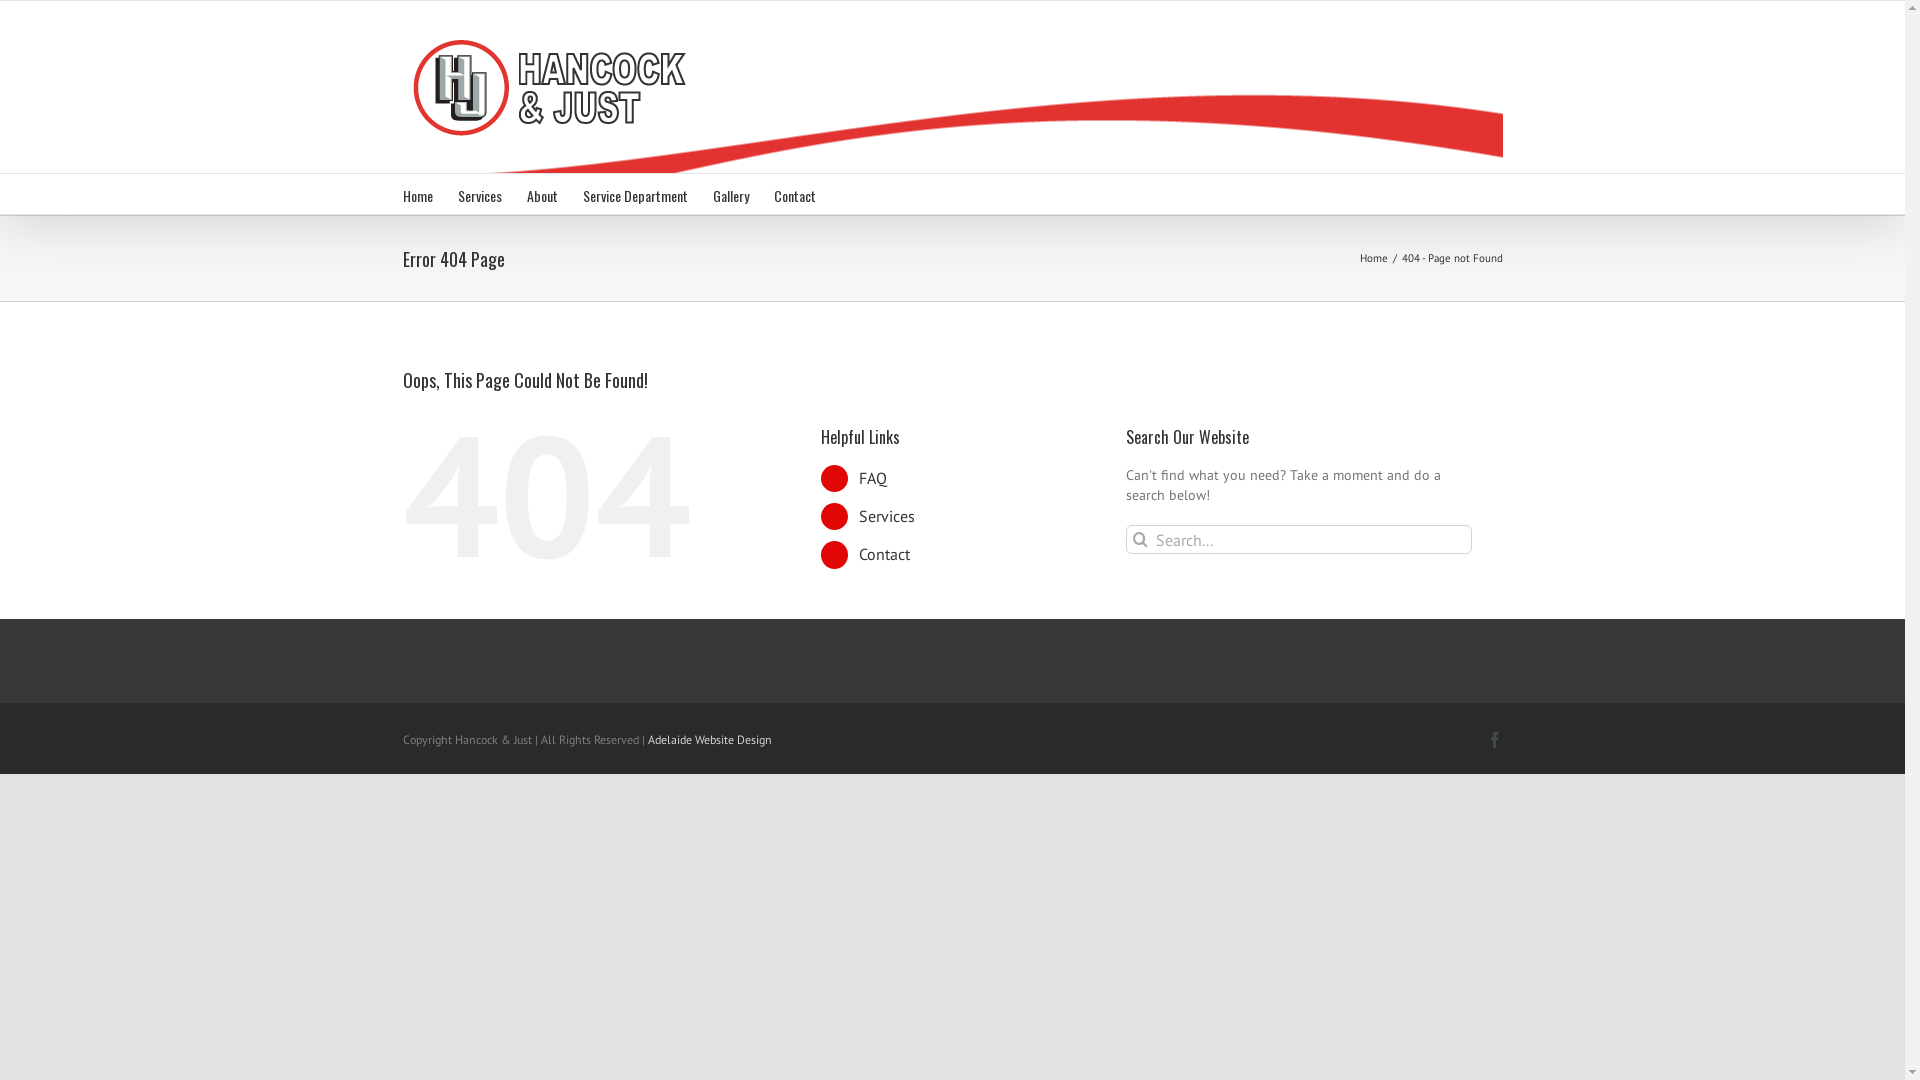 Image resolution: width=1920 pixels, height=1080 pixels. Describe the element at coordinates (480, 194) in the screenshot. I see `Services` at that location.